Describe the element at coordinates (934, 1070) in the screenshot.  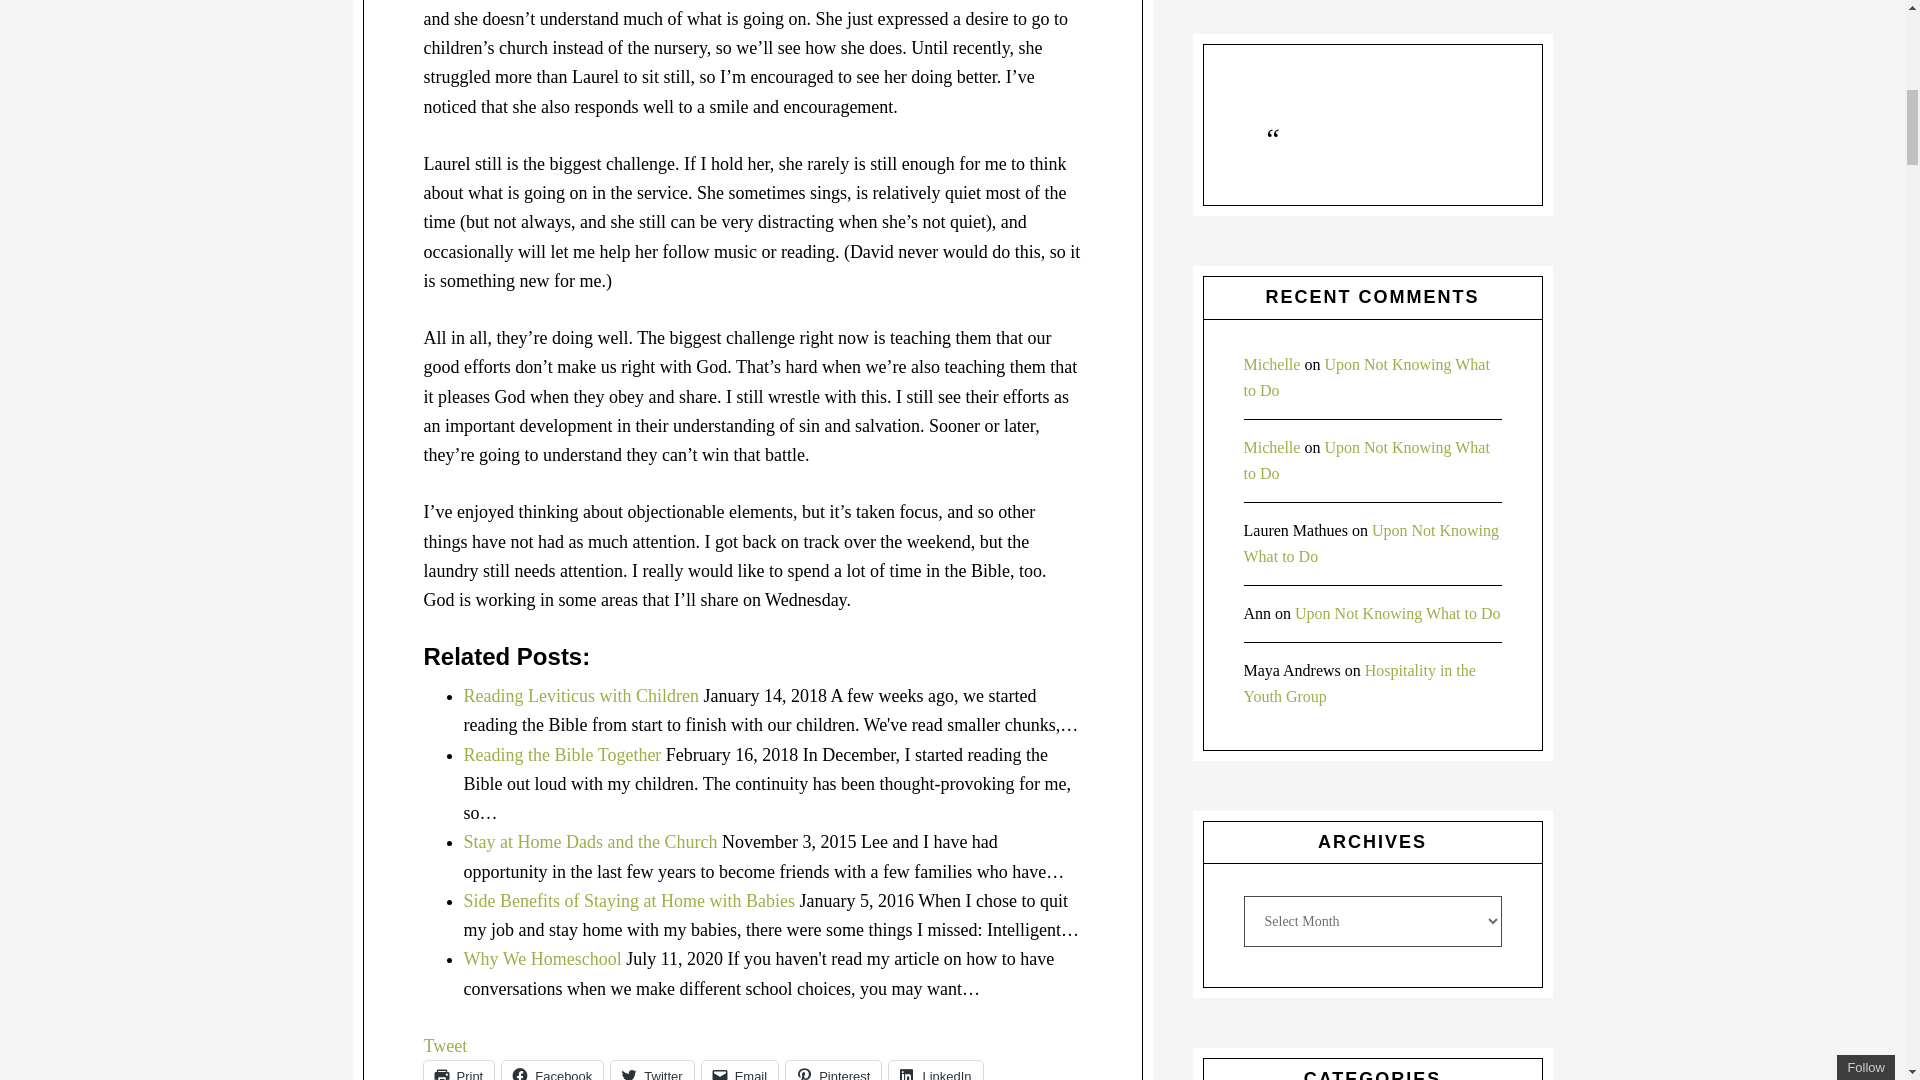
I see `LinkedIn` at that location.